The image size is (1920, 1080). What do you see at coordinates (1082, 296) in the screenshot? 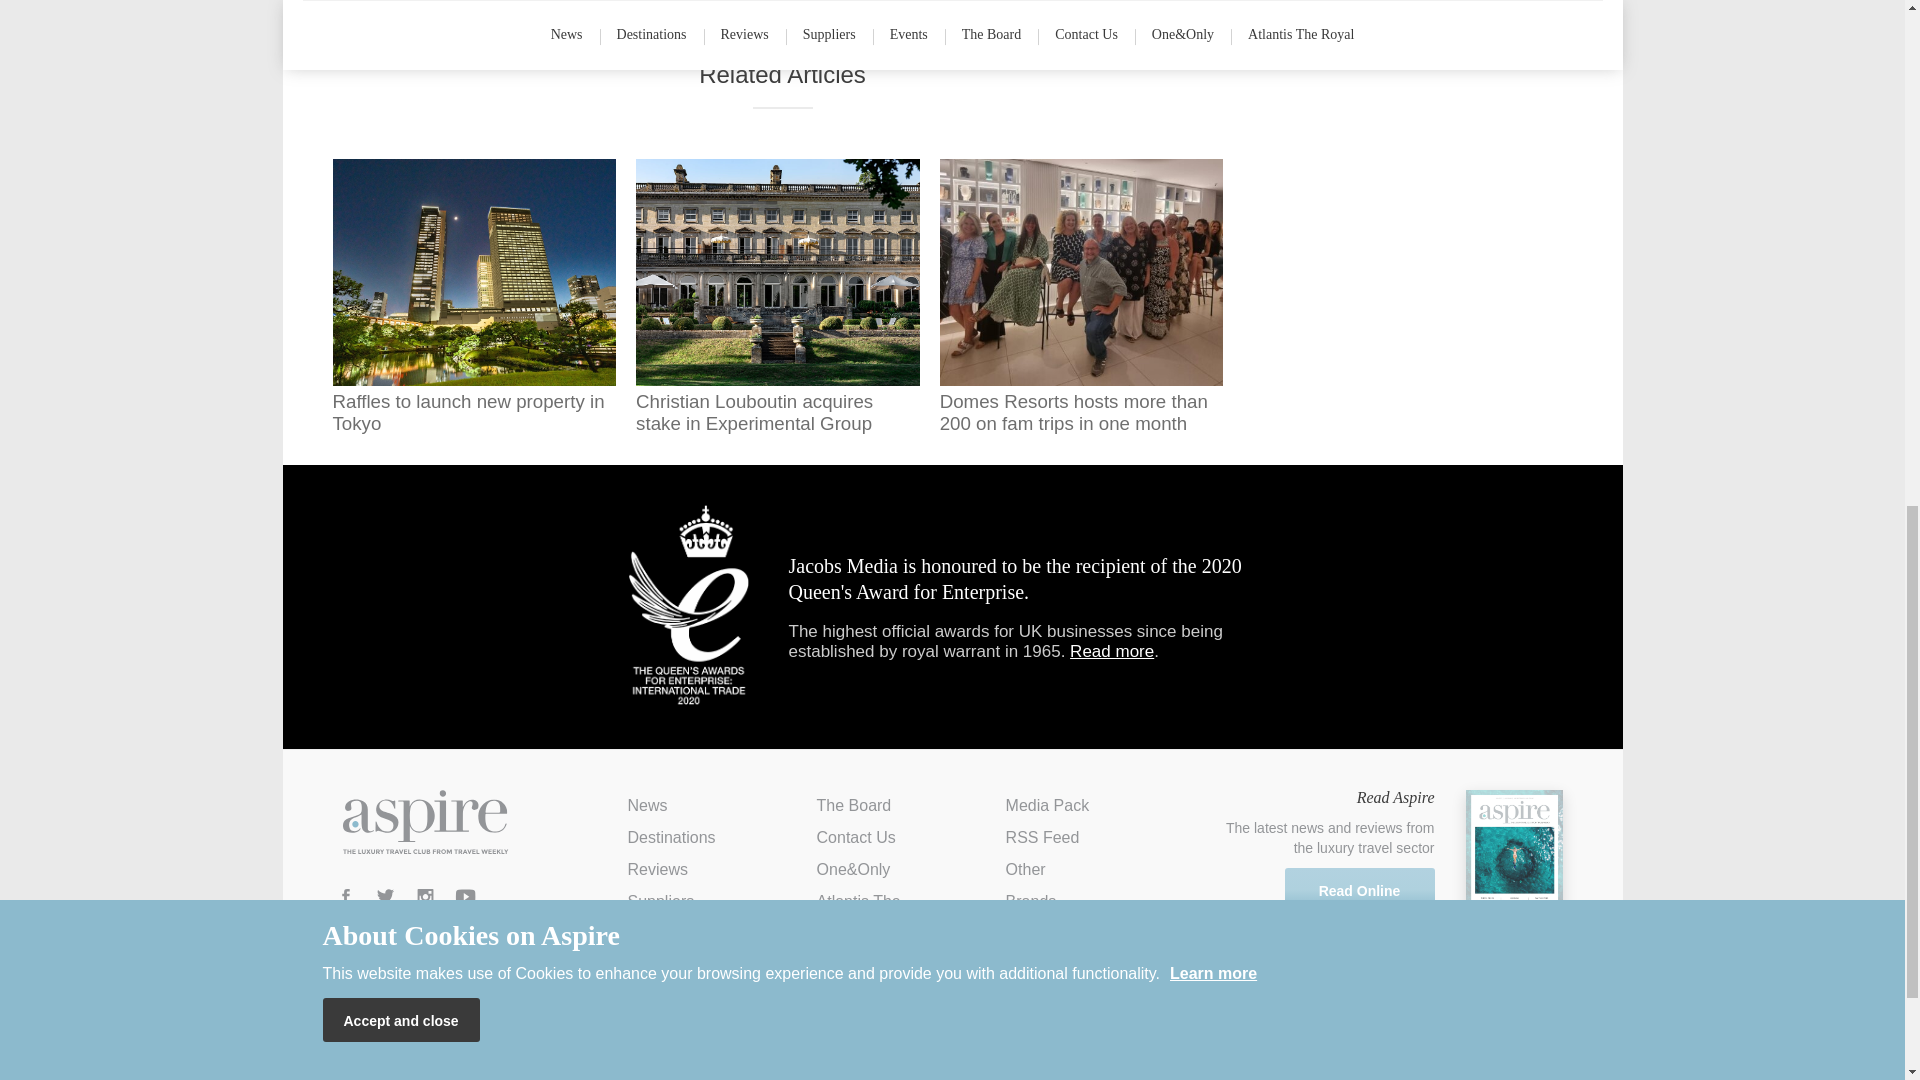
I see `Domes Resorts hosts more than 200 on fam trips in one month` at bounding box center [1082, 296].